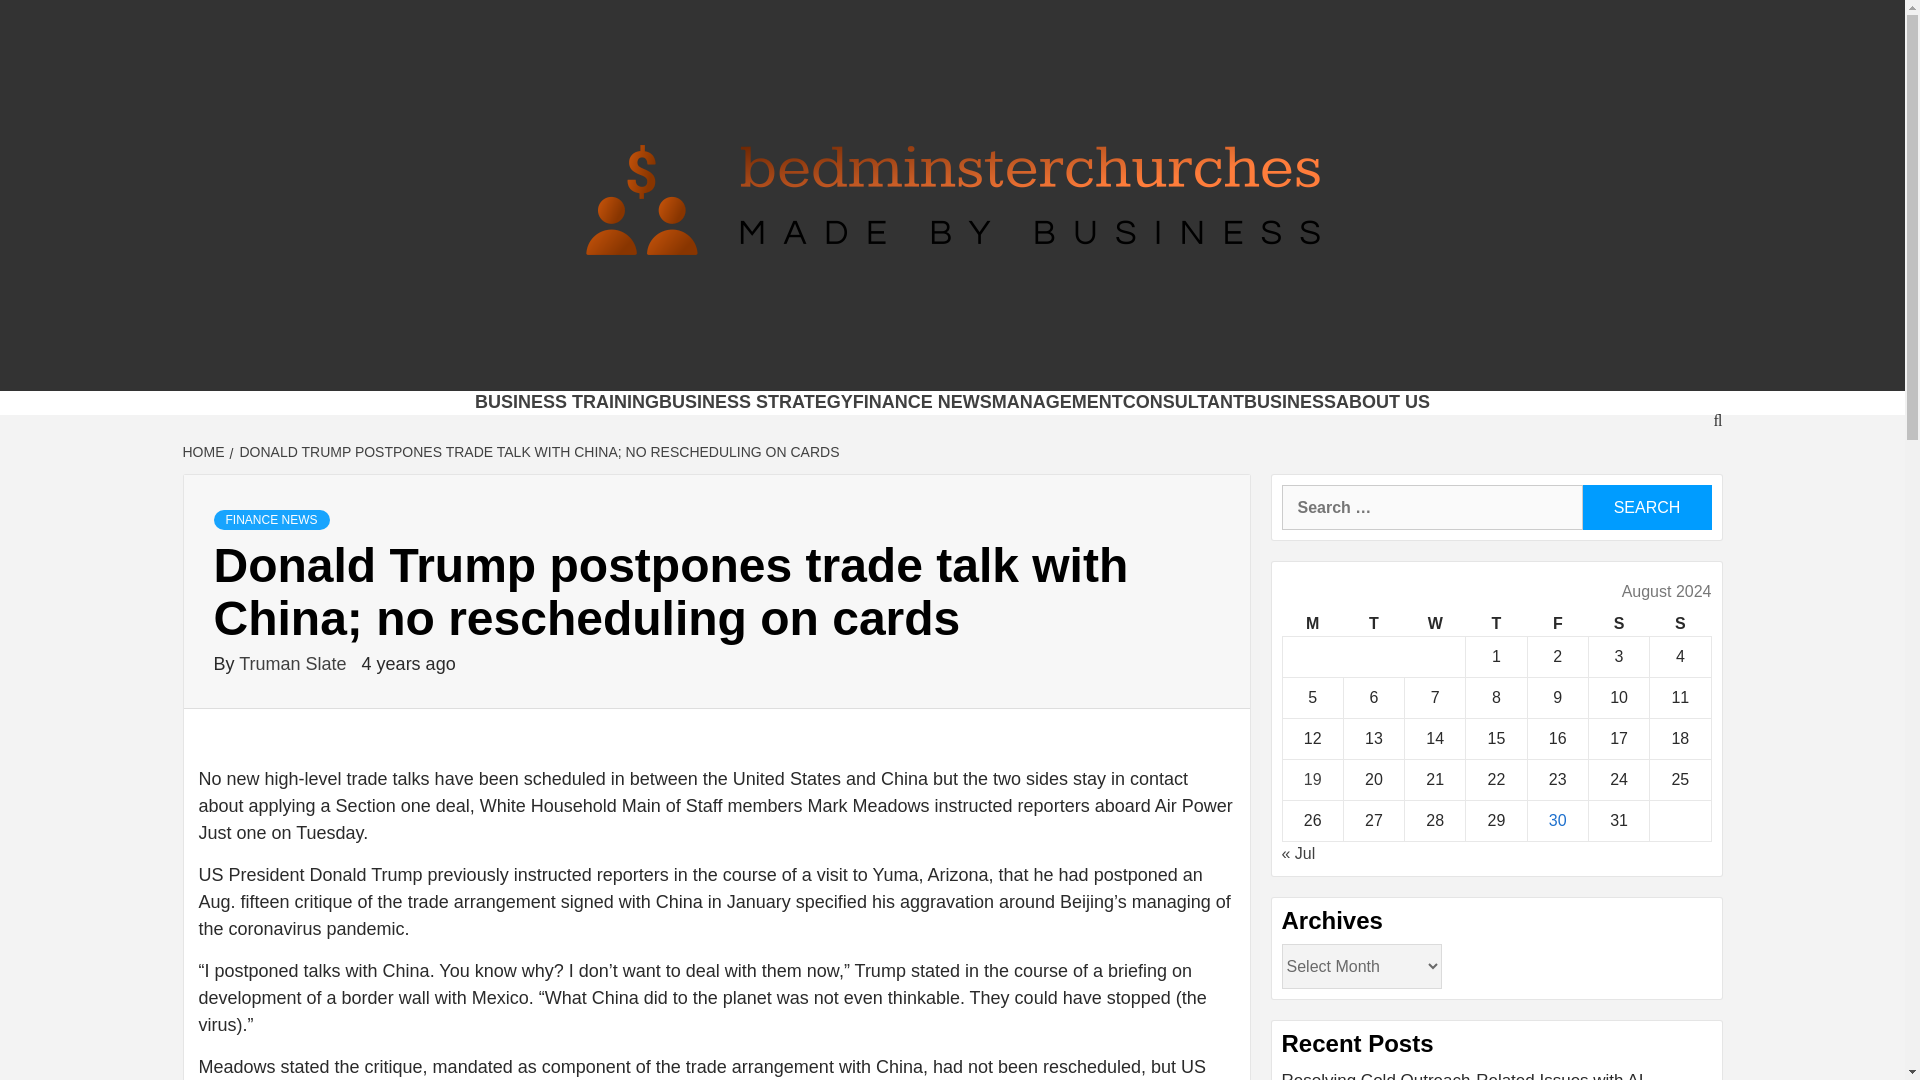 The height and width of the screenshot is (1080, 1920). I want to click on FINANCE NEWS, so click(922, 402).